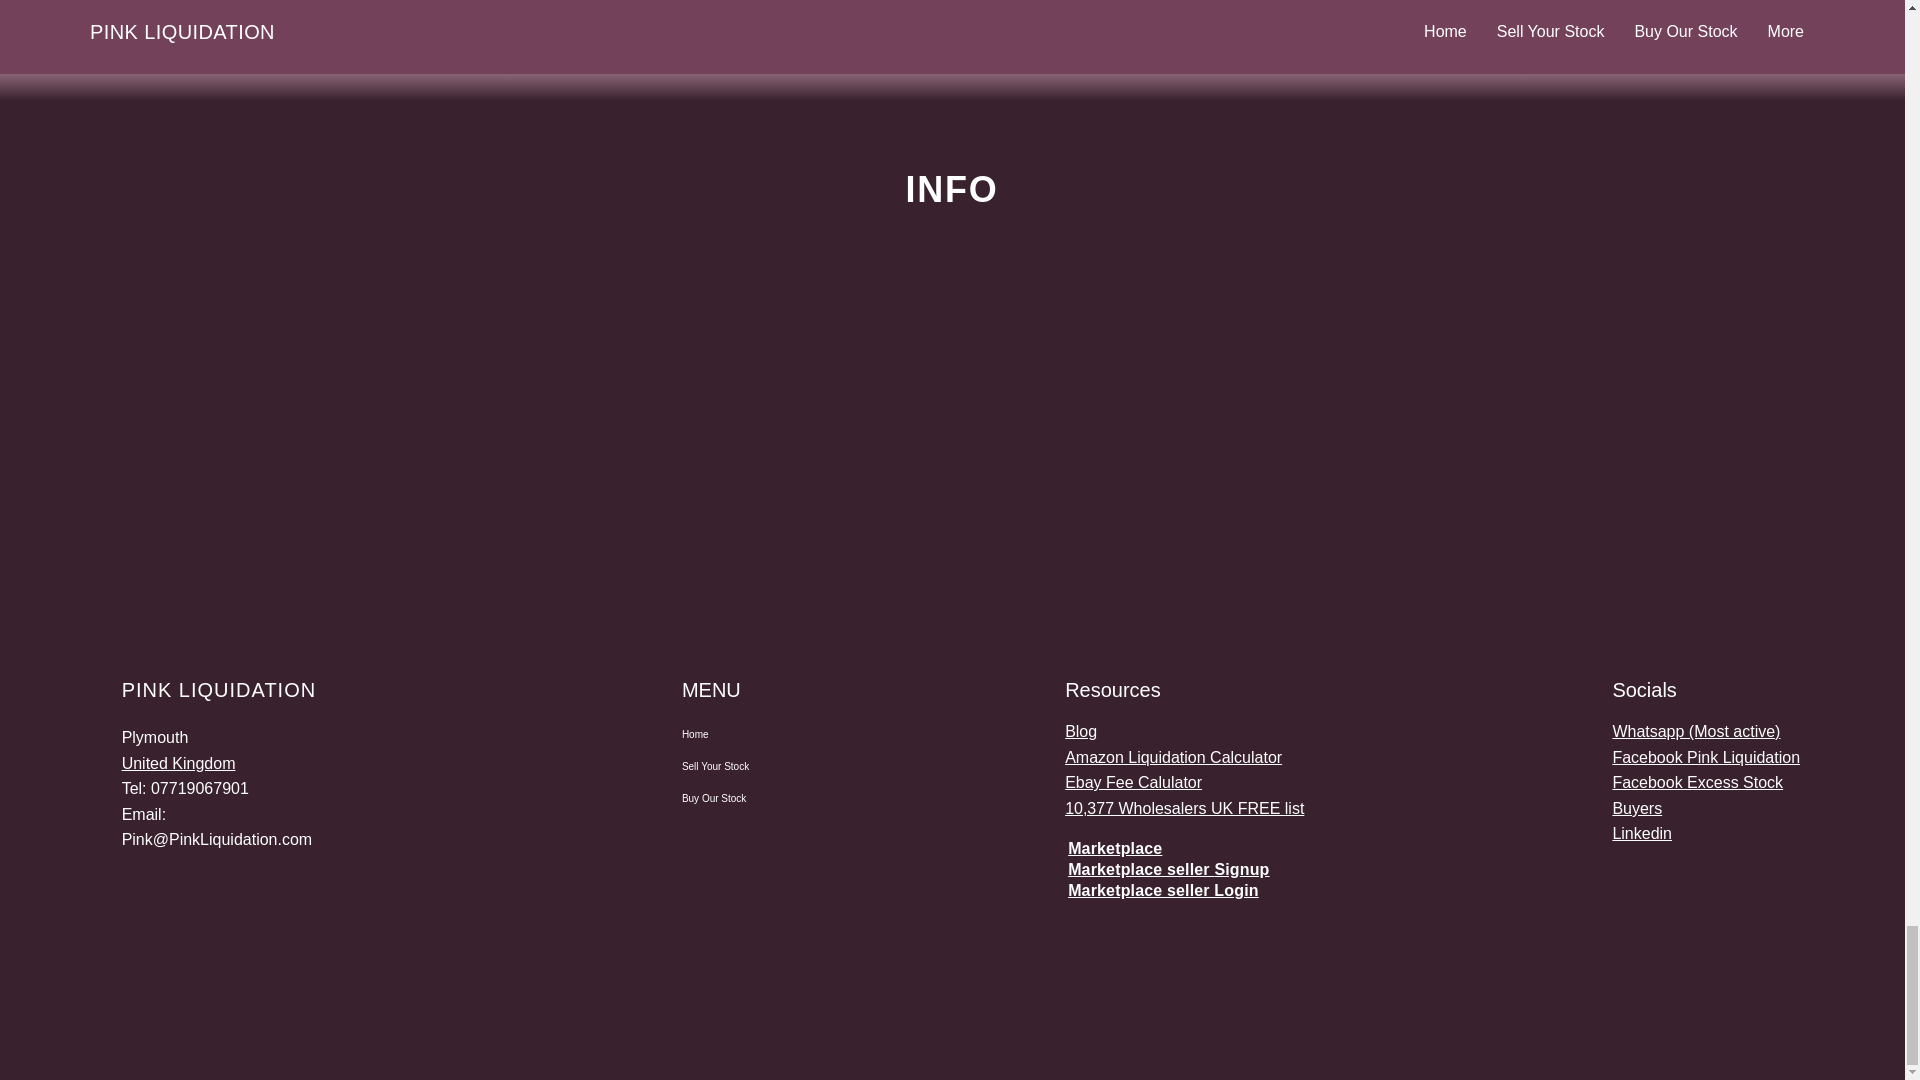 The height and width of the screenshot is (1080, 1920). Describe the element at coordinates (1080, 730) in the screenshot. I see `Blog` at that location.